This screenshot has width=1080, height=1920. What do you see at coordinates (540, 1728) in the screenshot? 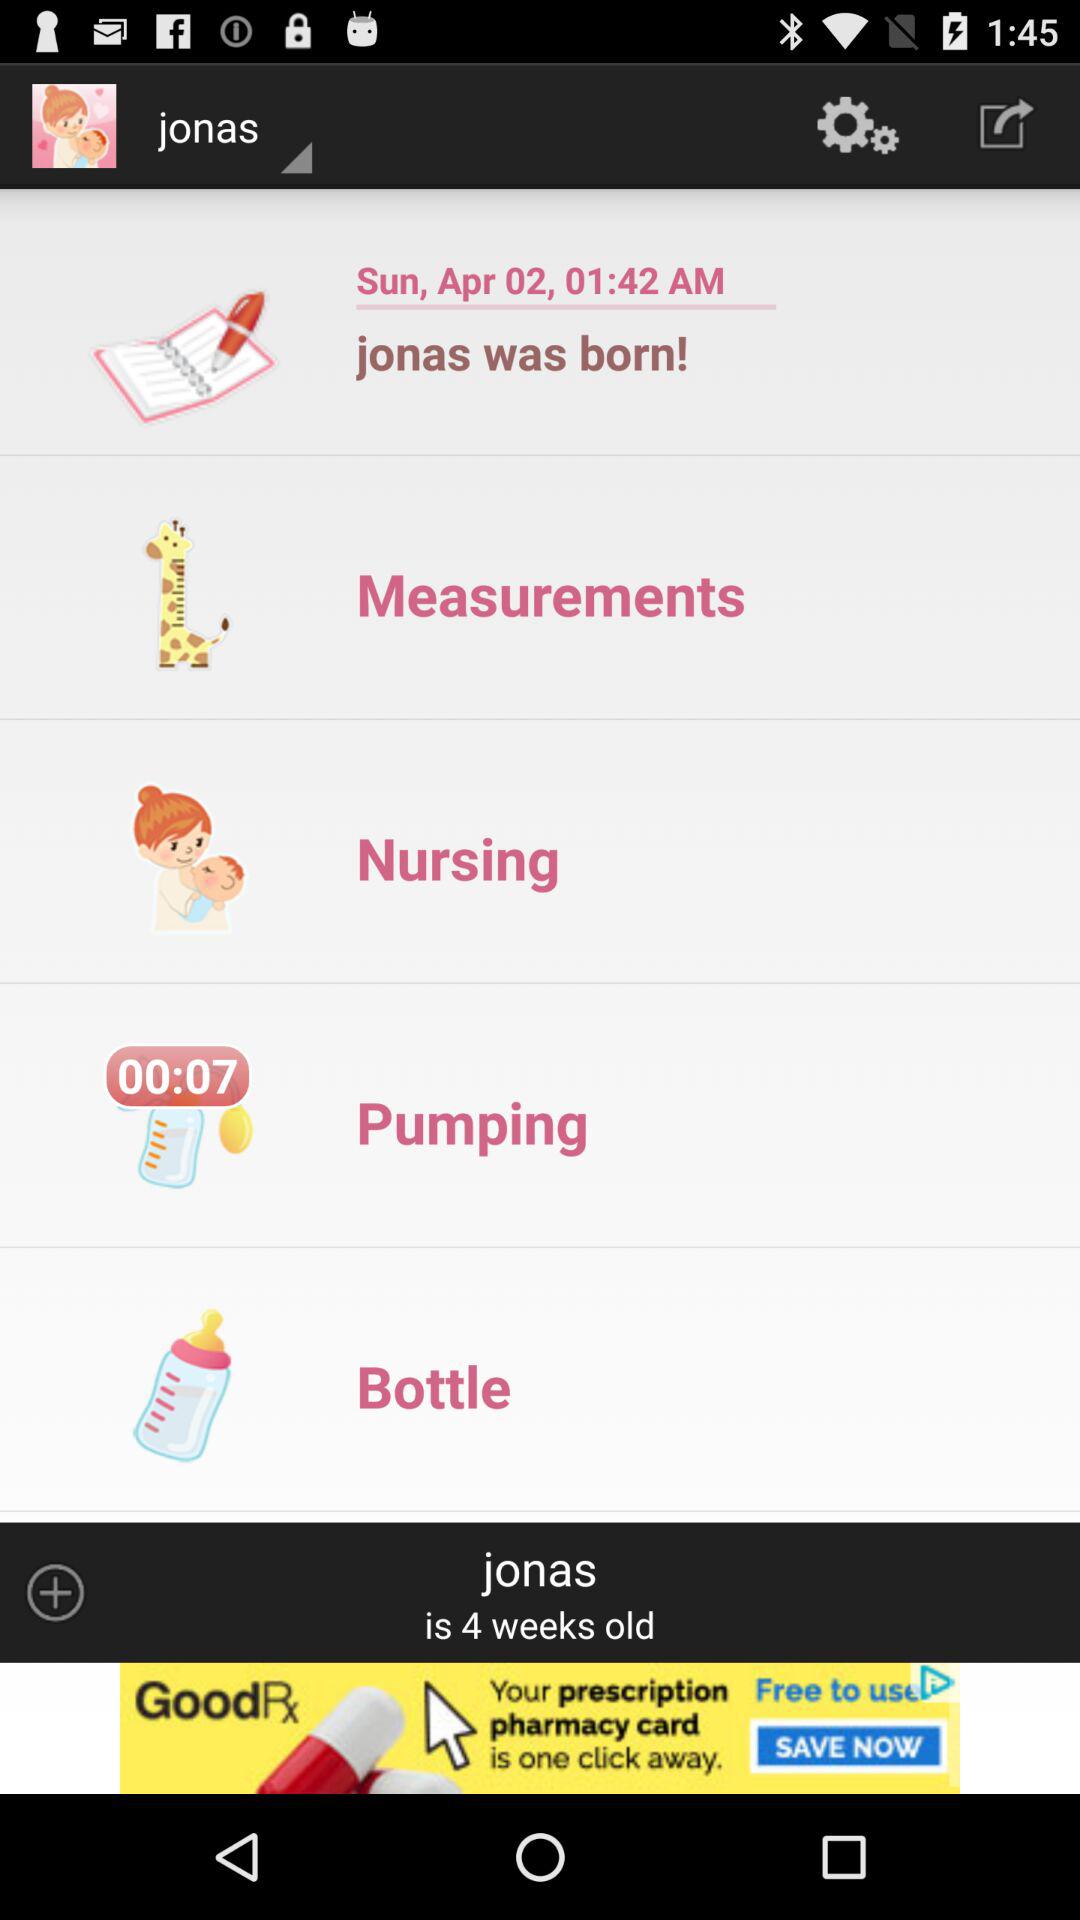
I see `select advertisement` at bounding box center [540, 1728].